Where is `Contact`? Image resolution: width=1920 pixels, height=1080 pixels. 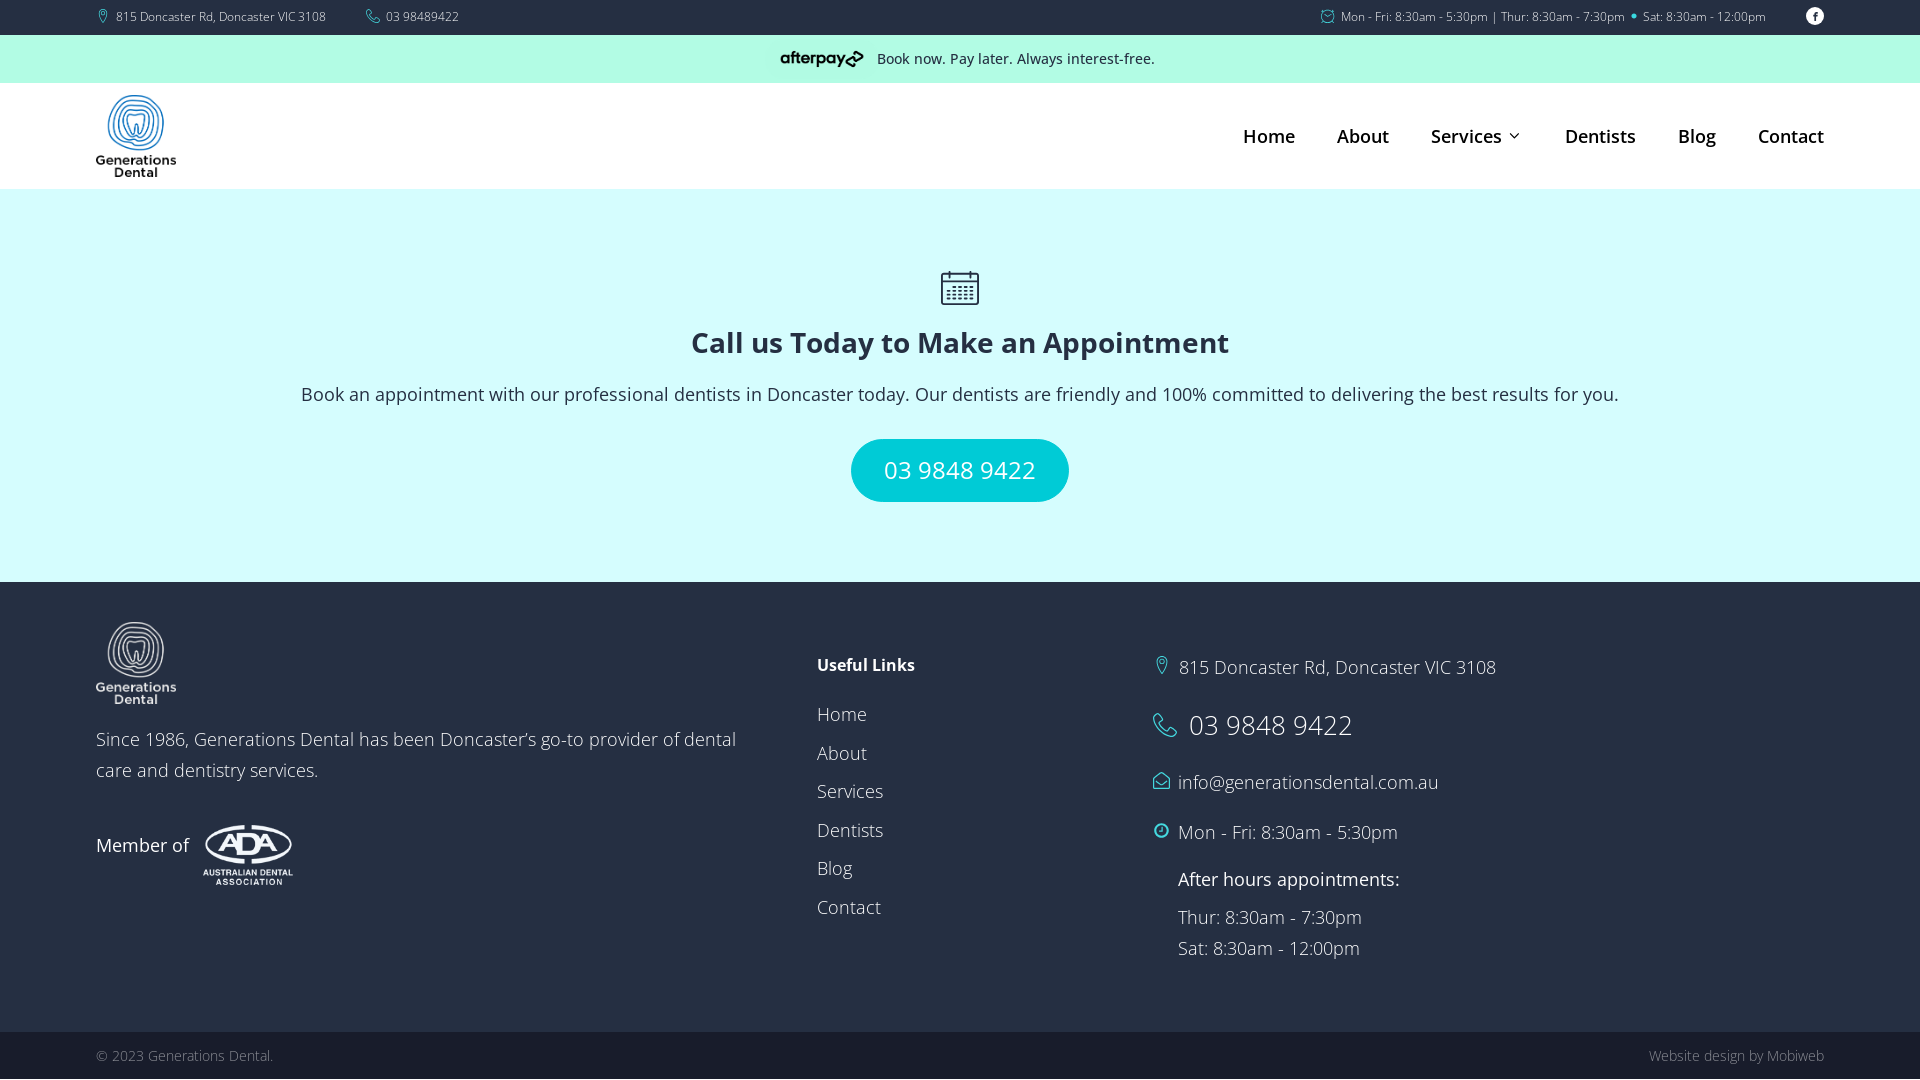 Contact is located at coordinates (1791, 136).